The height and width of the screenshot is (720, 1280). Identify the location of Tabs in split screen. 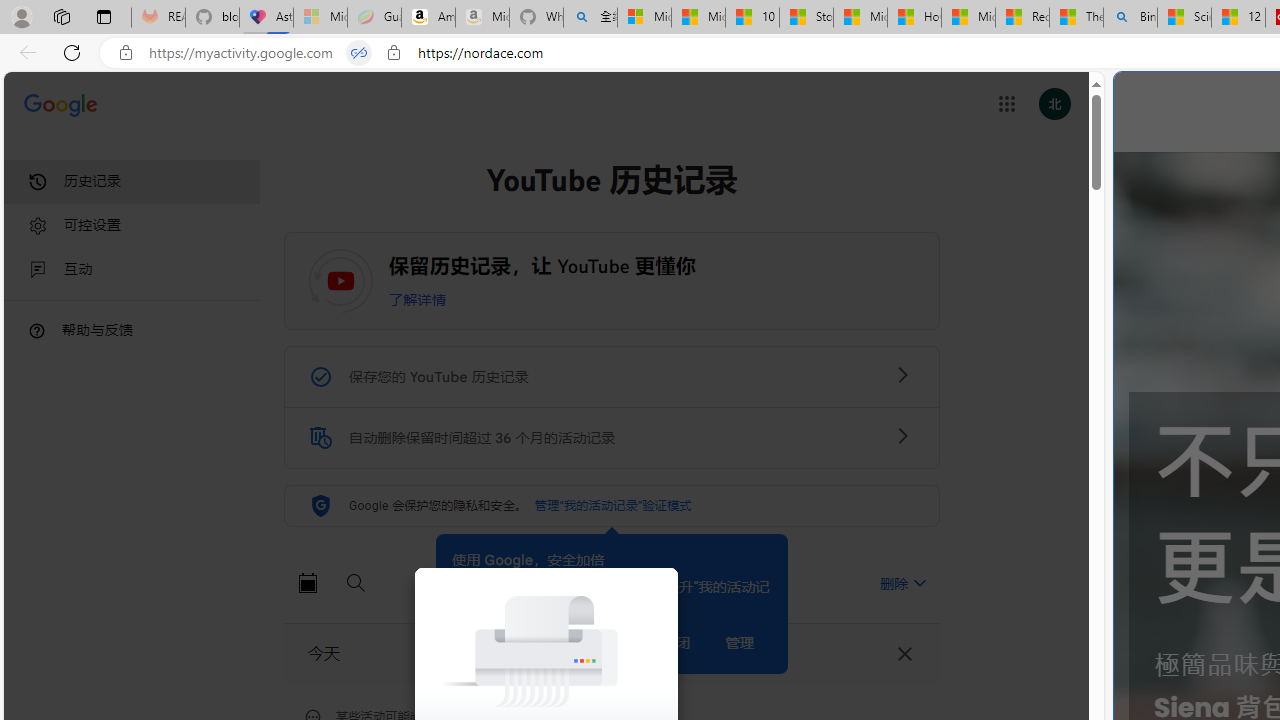
(358, 53).